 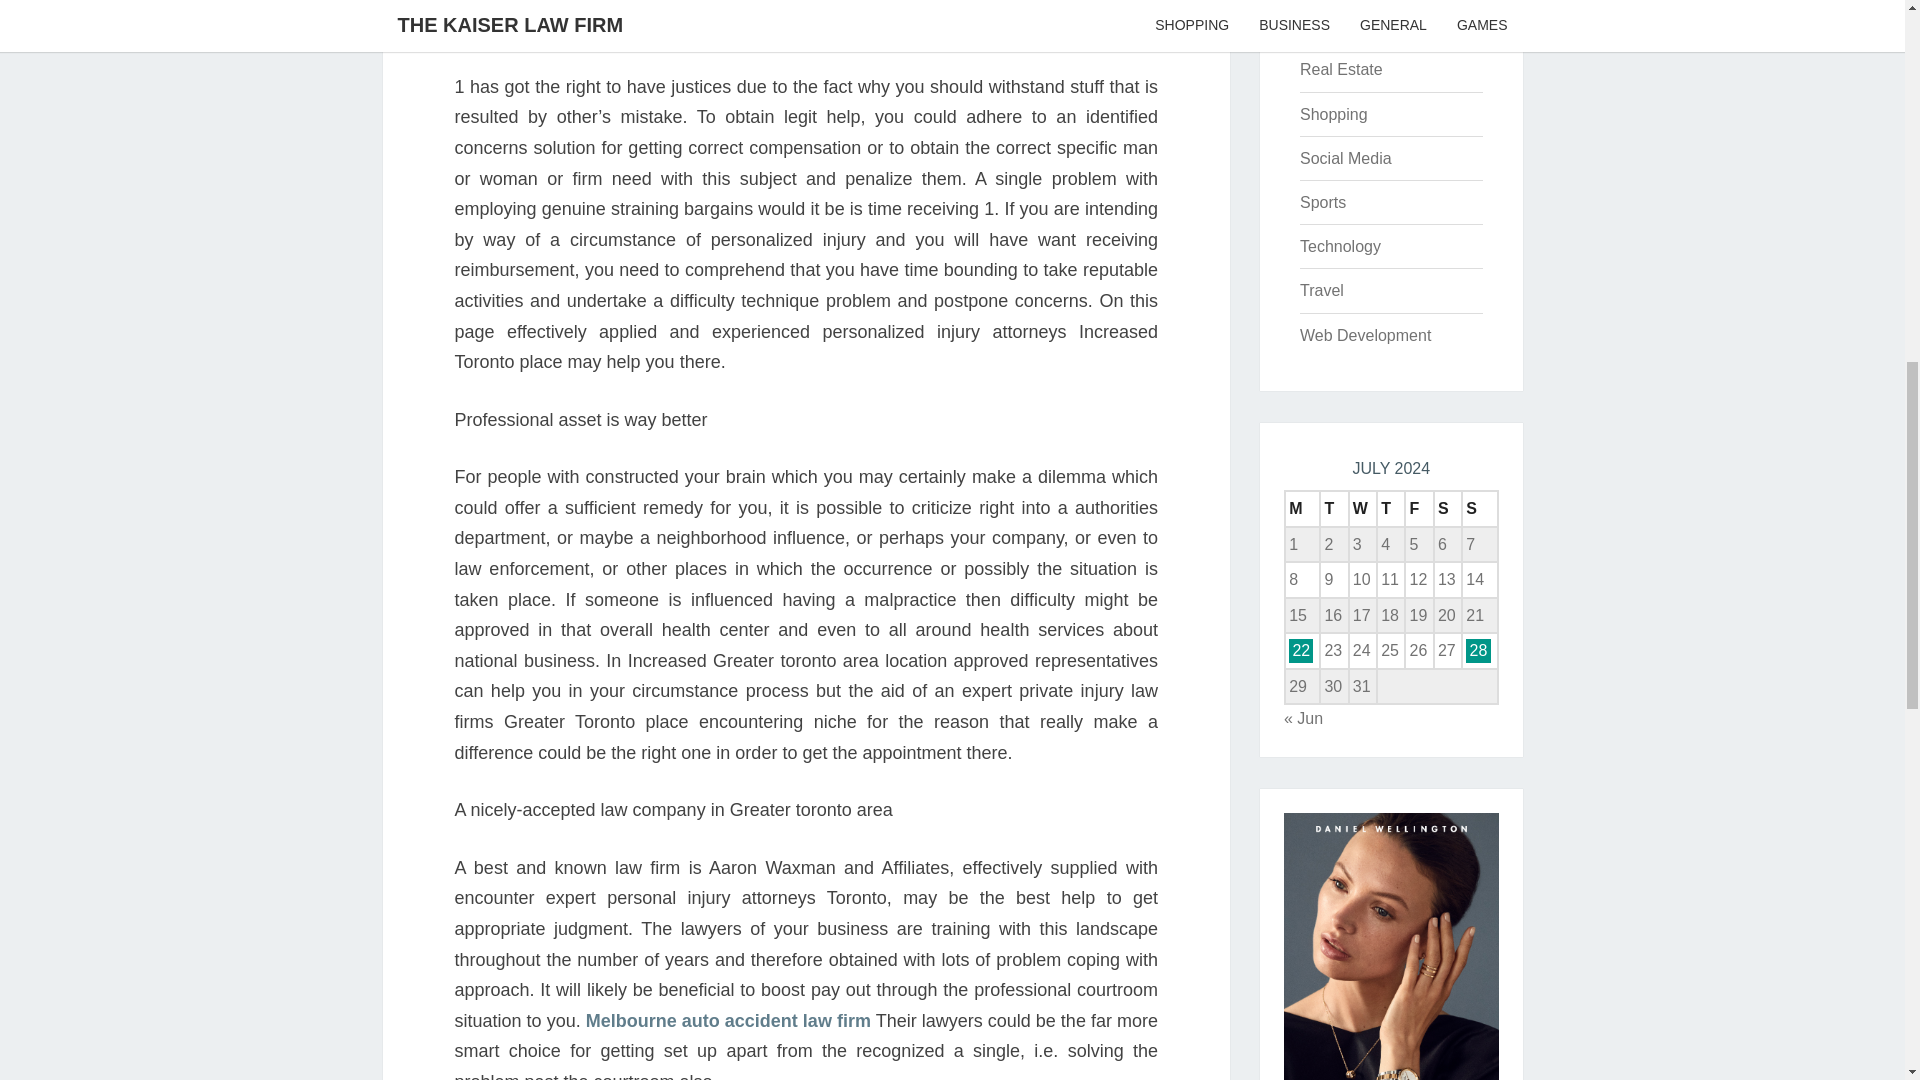 What do you see at coordinates (1300, 650) in the screenshot?
I see `22` at bounding box center [1300, 650].